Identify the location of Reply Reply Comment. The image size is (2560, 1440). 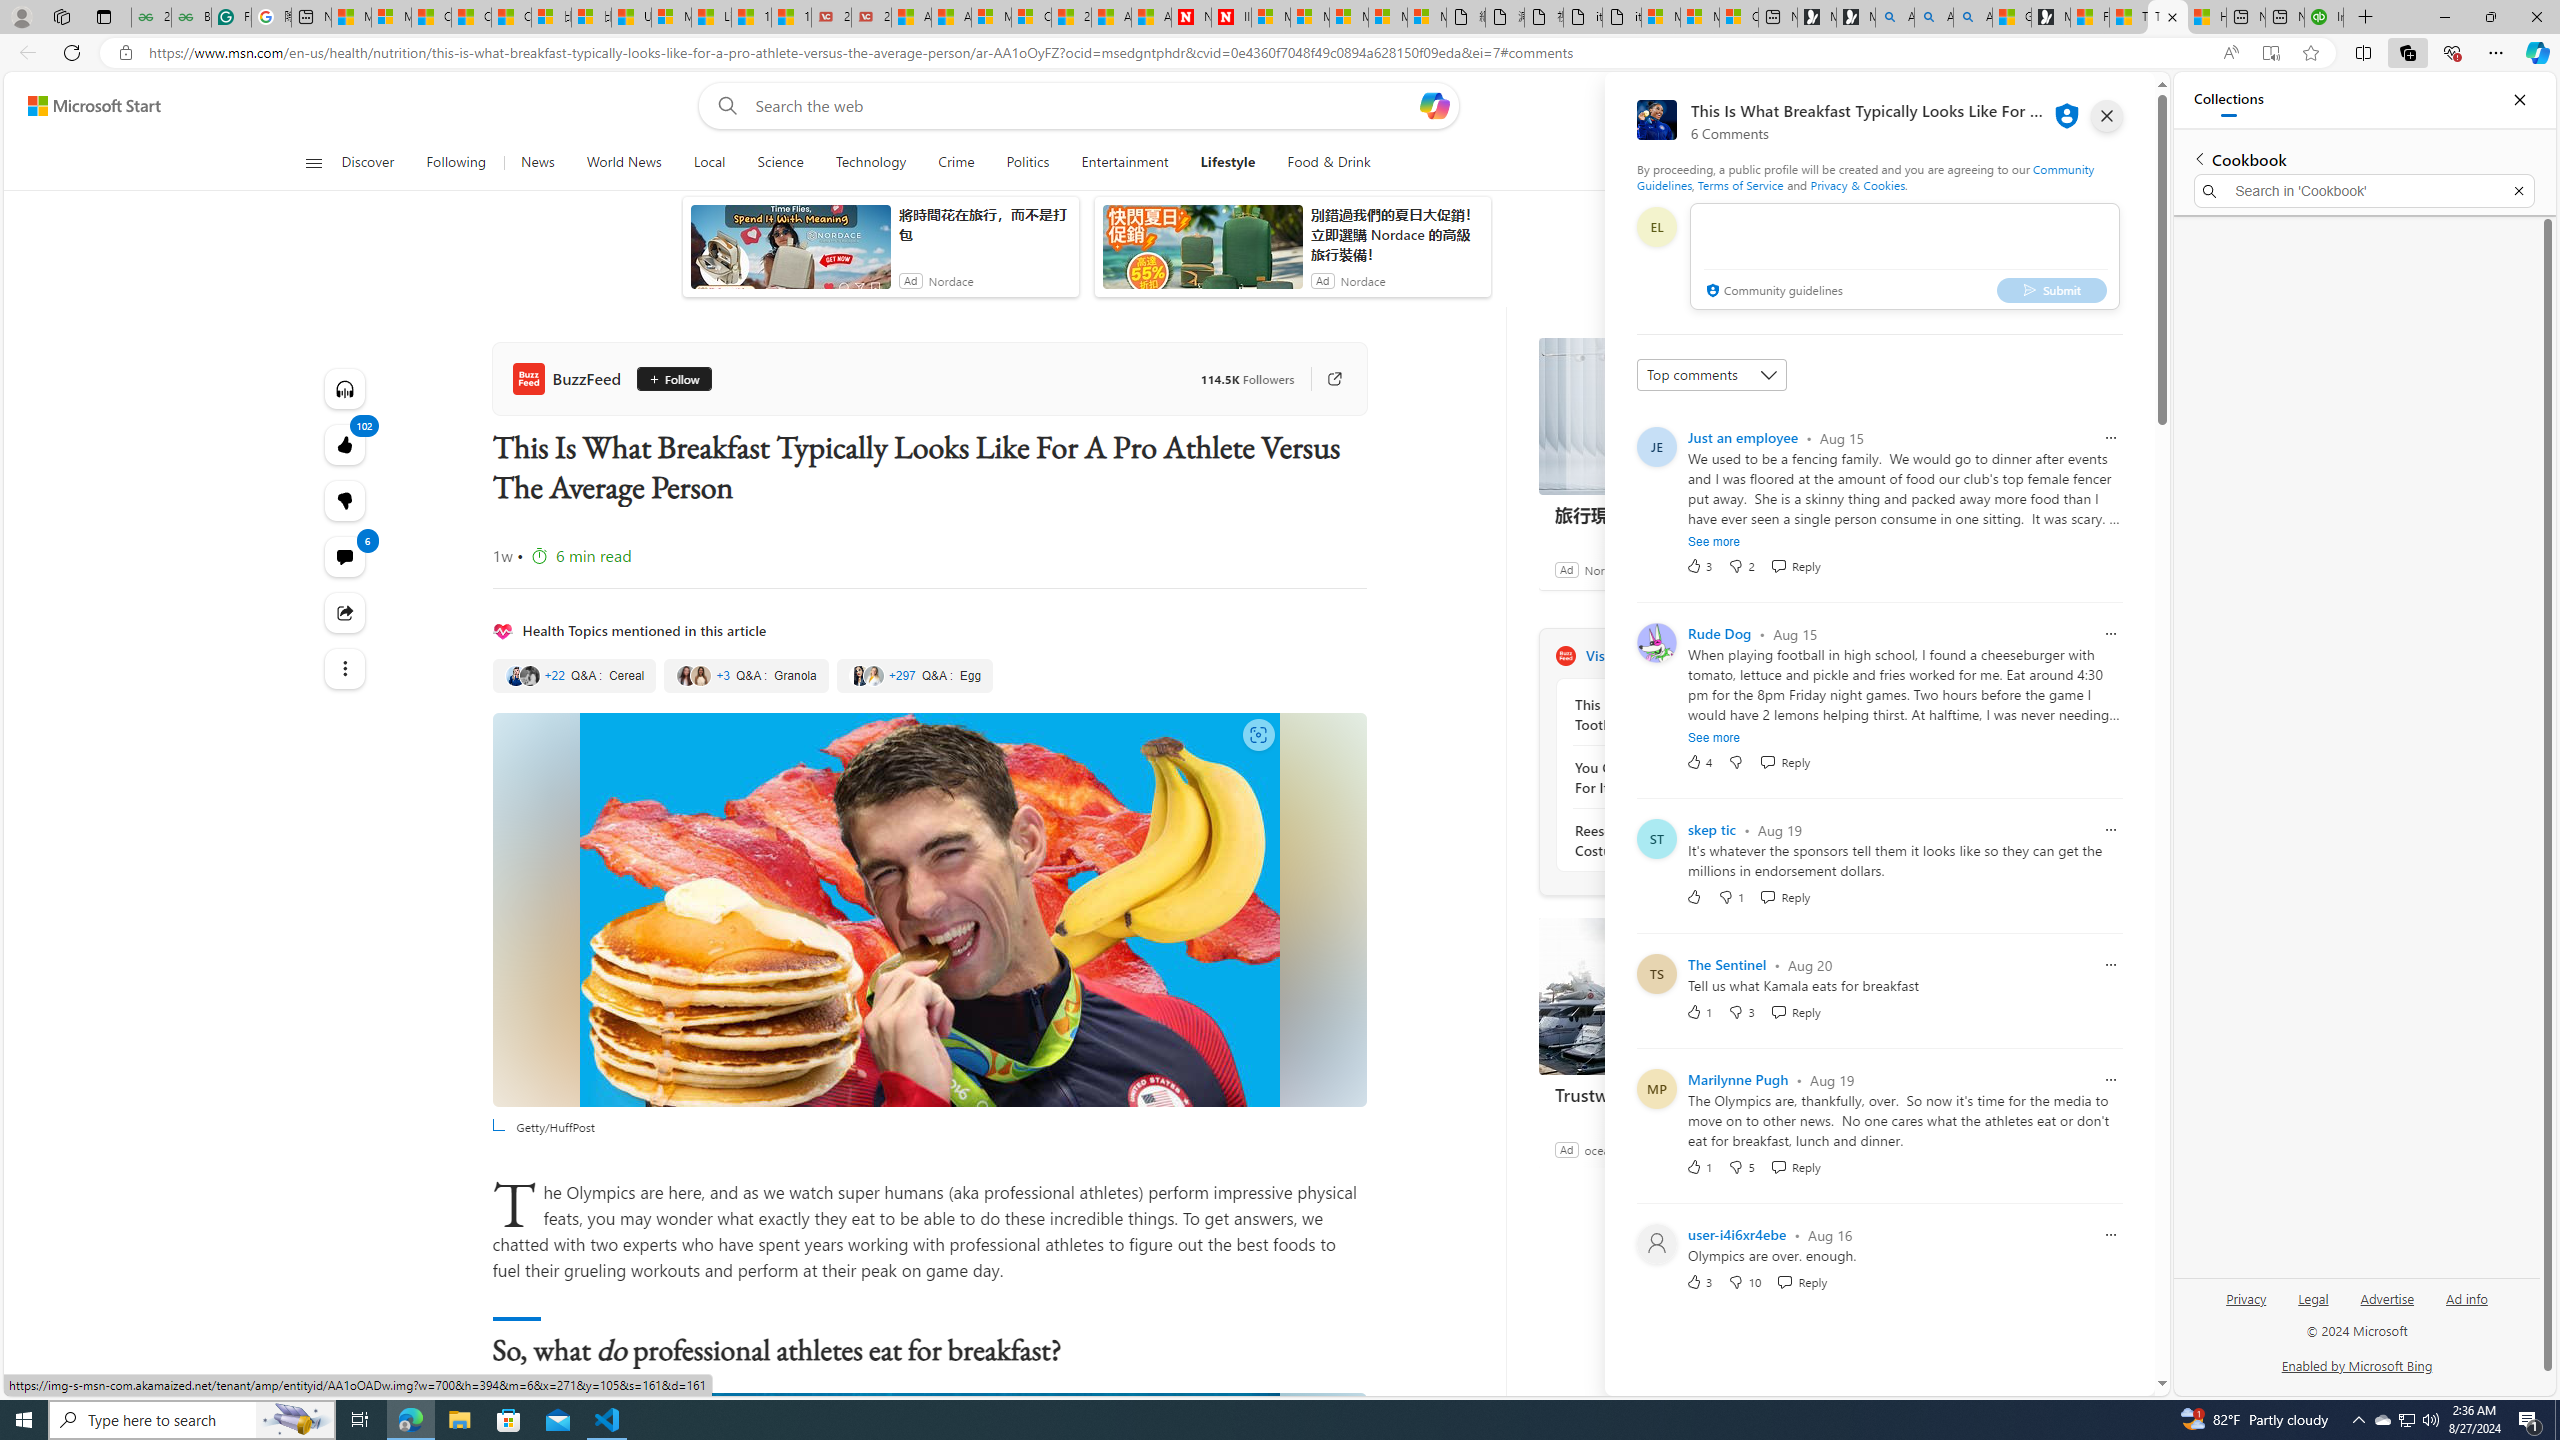
(1802, 1282).